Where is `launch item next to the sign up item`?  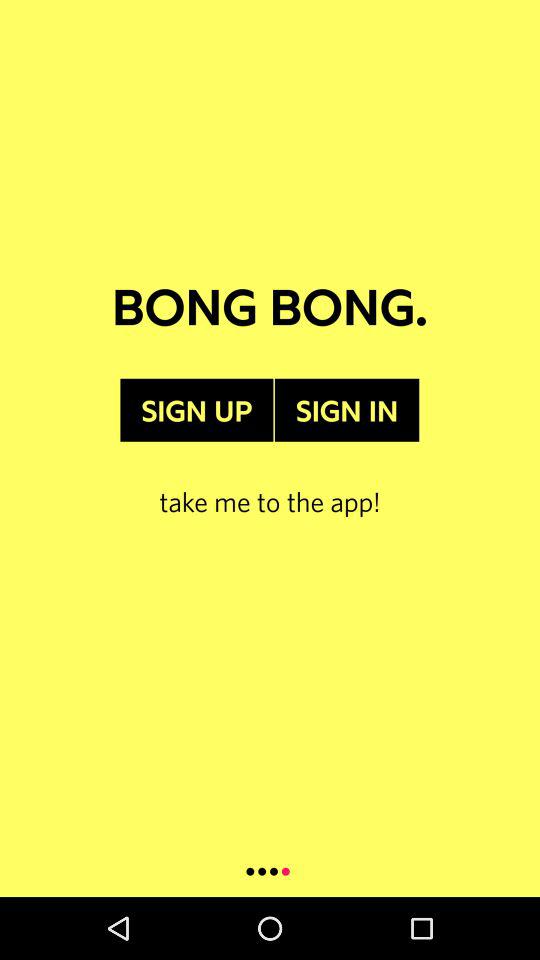
launch item next to the sign up item is located at coordinates (346, 410).